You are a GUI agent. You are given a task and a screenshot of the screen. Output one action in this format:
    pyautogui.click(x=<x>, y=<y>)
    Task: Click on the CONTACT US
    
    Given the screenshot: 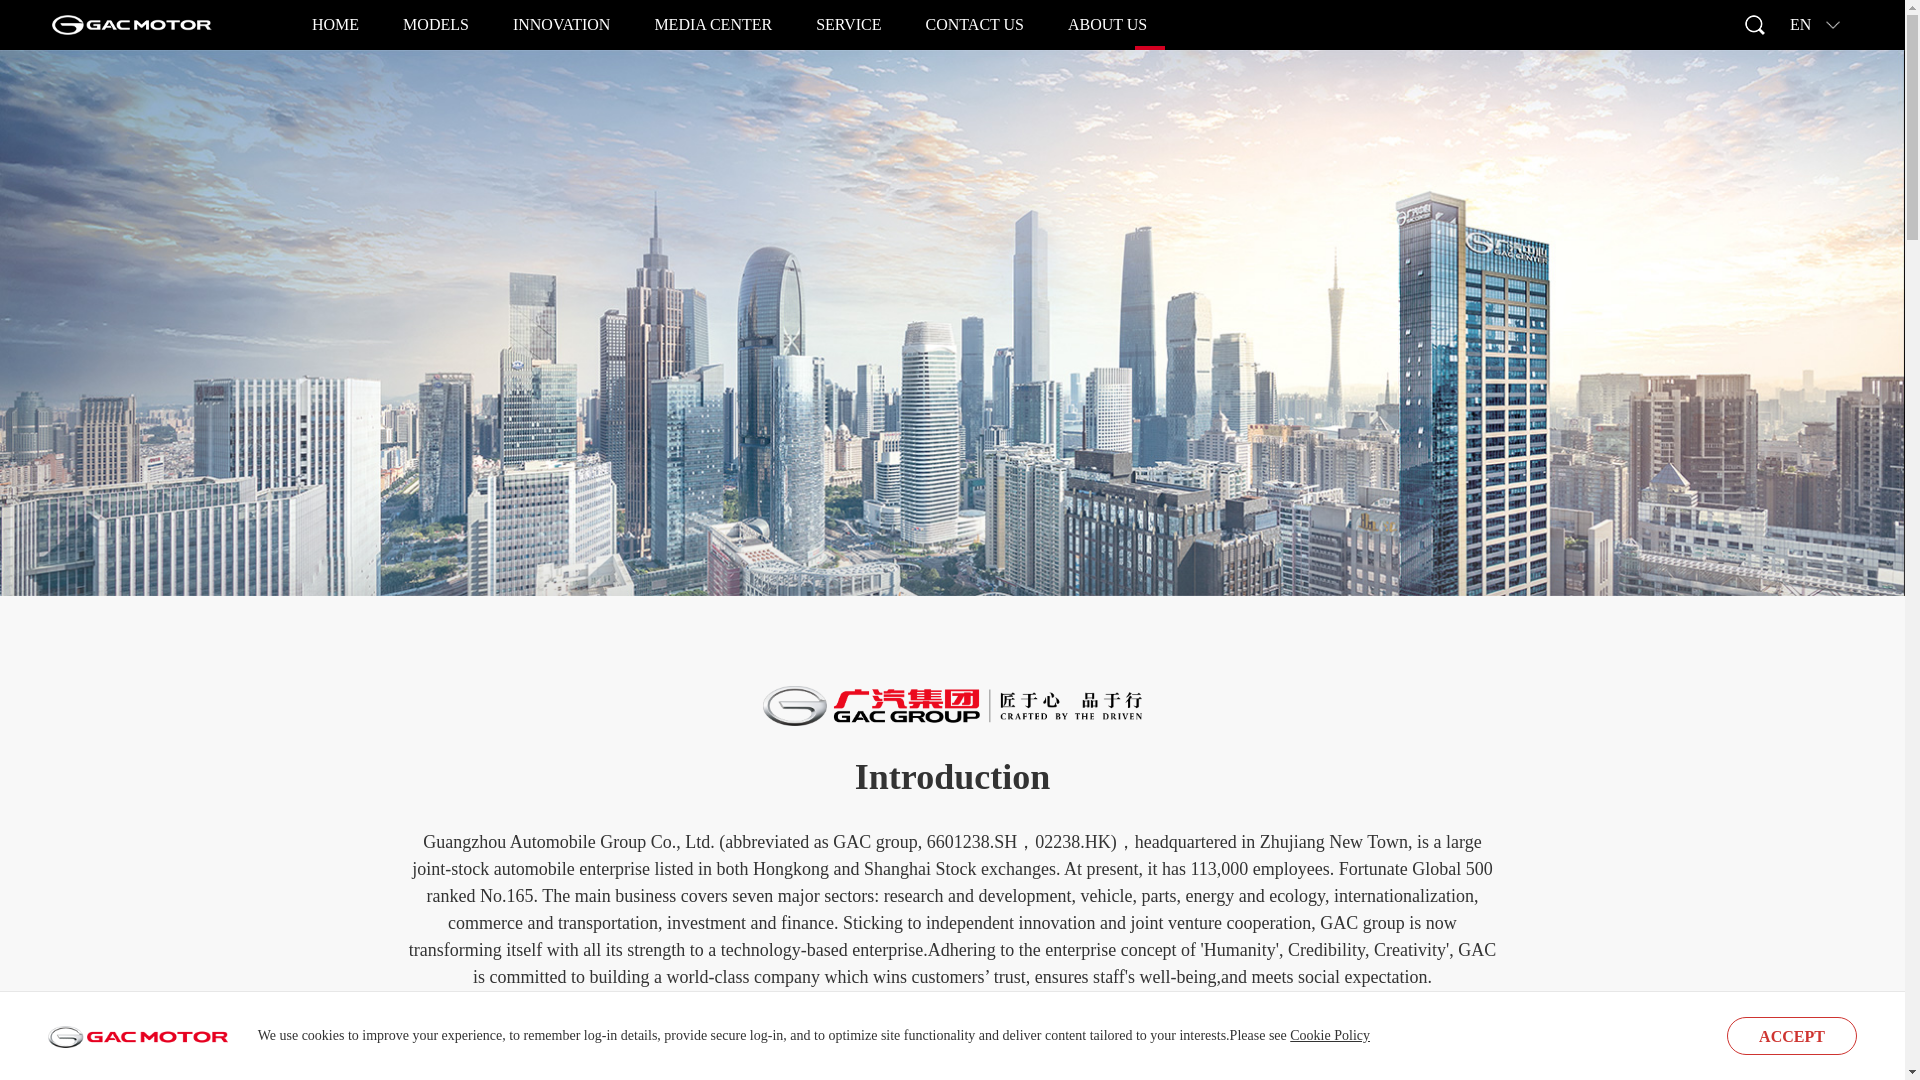 What is the action you would take?
    pyautogui.click(x=974, y=24)
    